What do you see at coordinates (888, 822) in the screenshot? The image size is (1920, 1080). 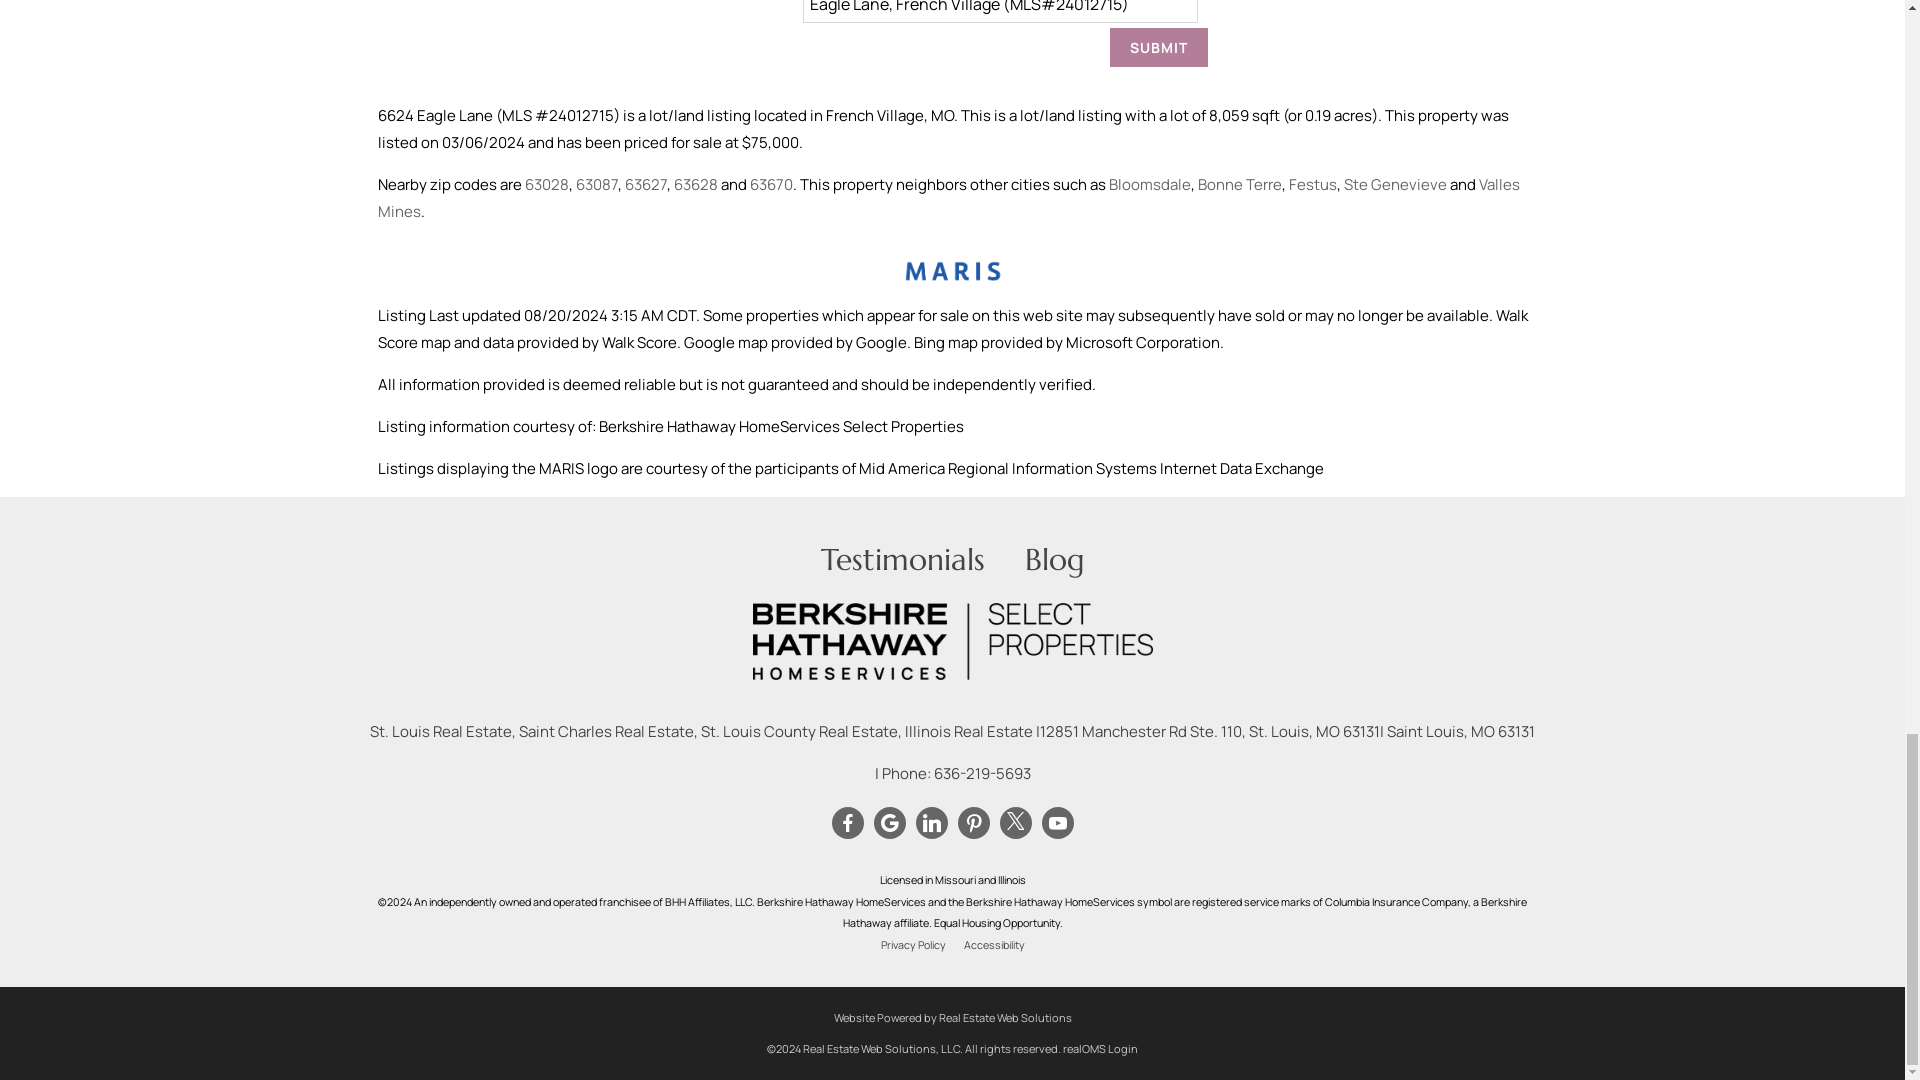 I see `Visit me on Google` at bounding box center [888, 822].